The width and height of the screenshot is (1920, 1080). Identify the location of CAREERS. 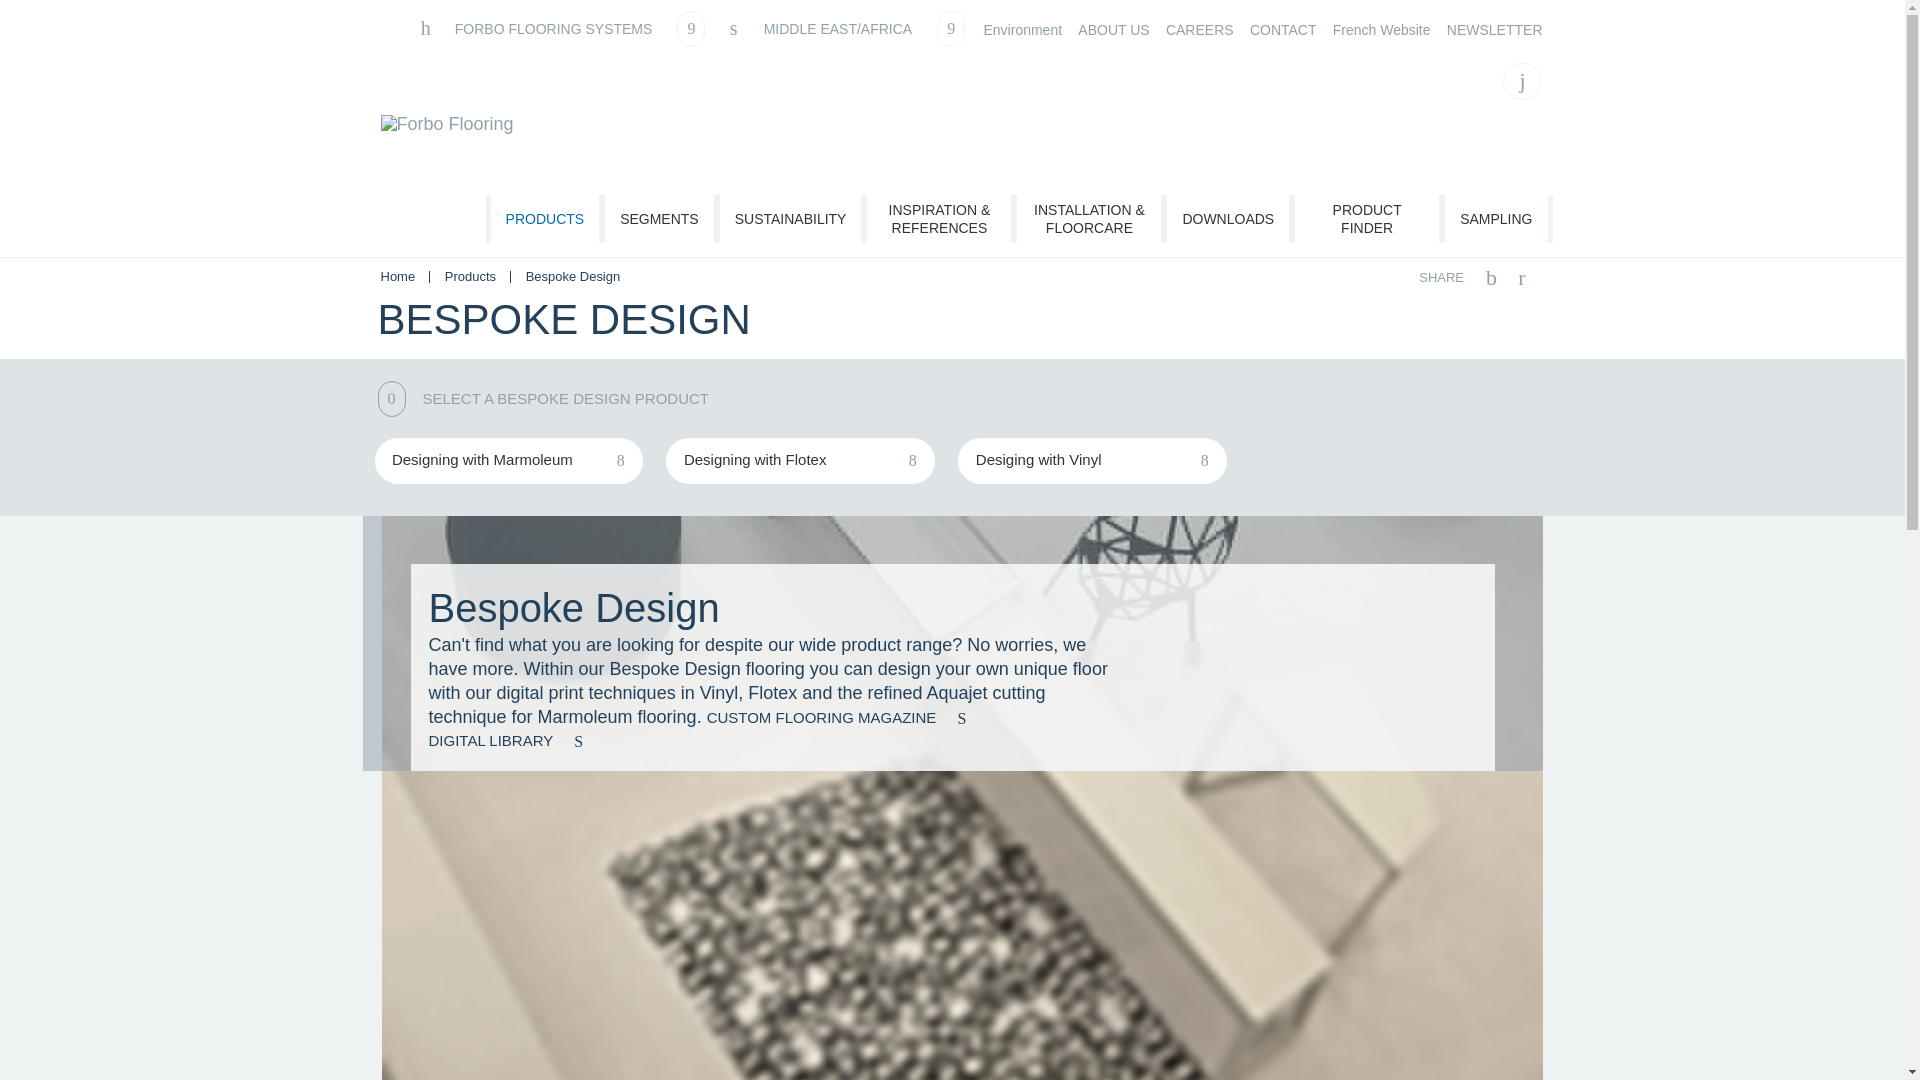
(1200, 30).